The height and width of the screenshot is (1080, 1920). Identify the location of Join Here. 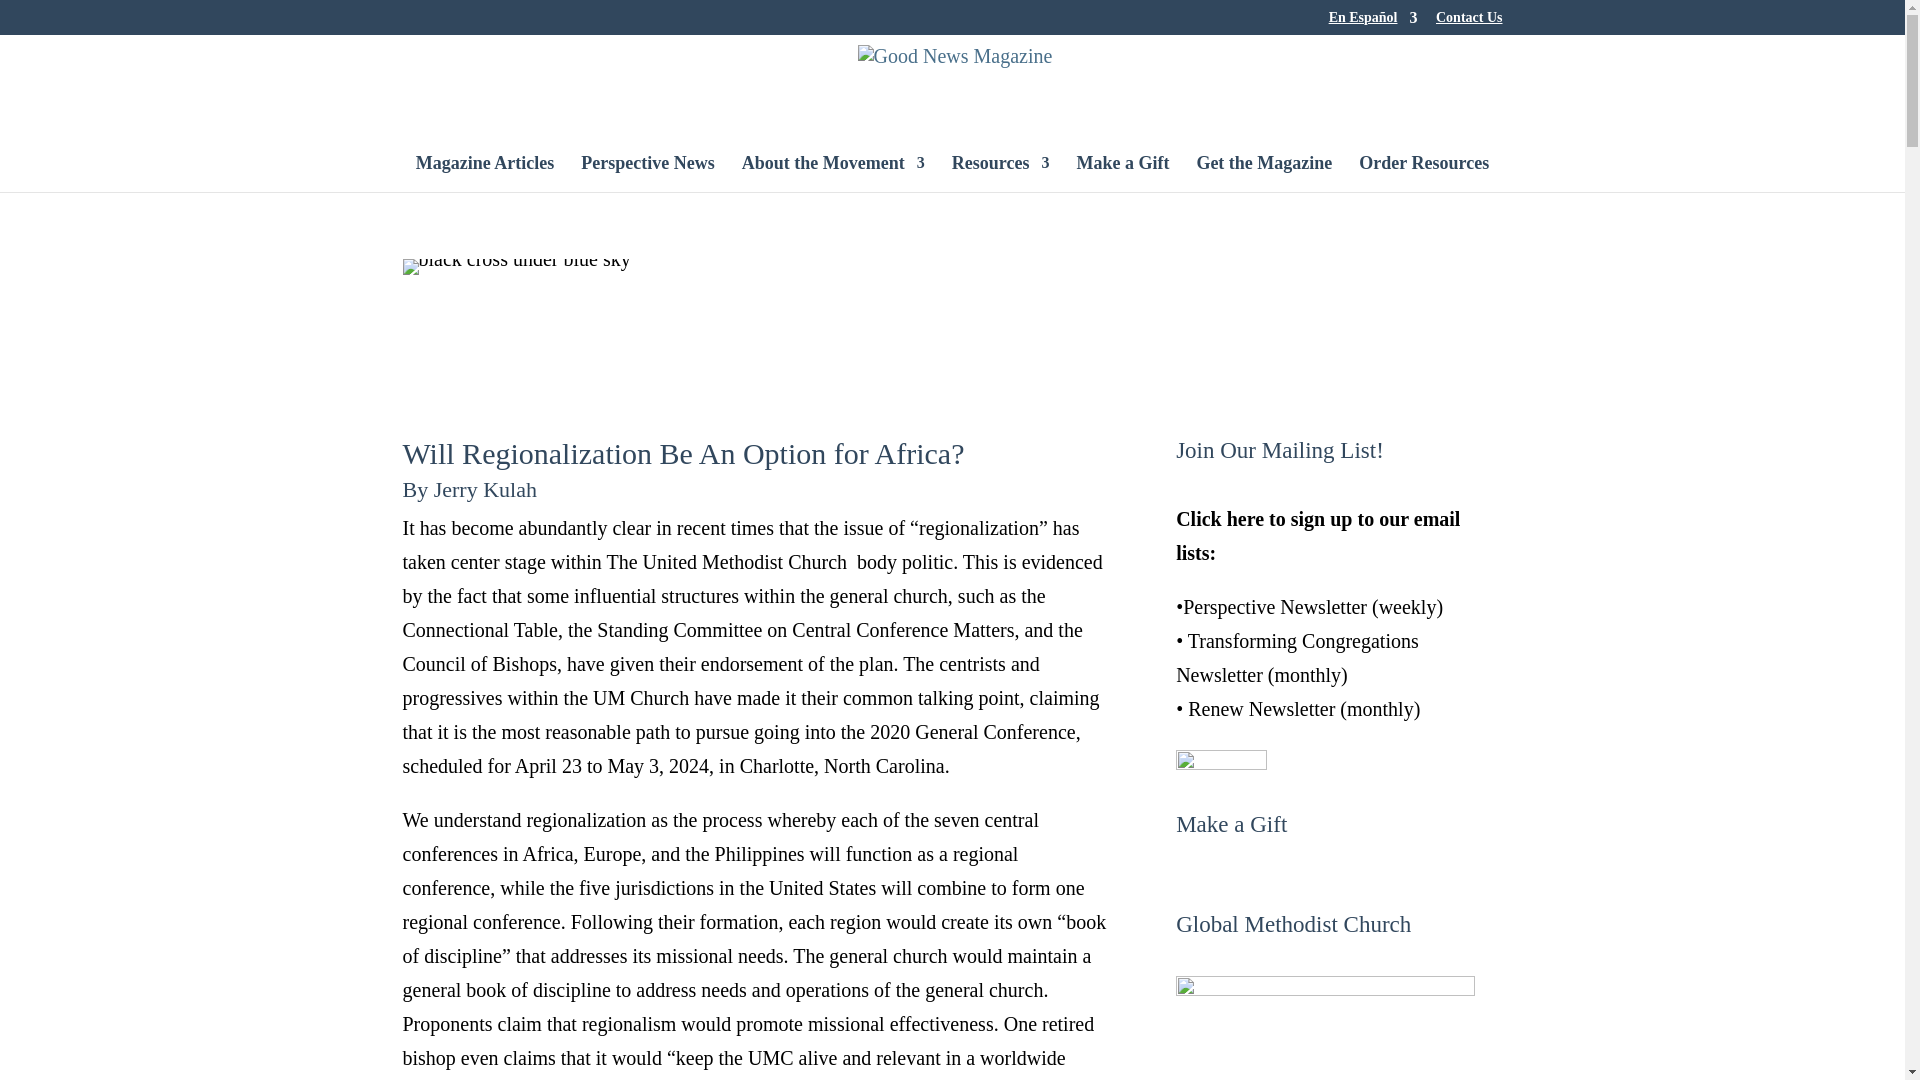
(1221, 762).